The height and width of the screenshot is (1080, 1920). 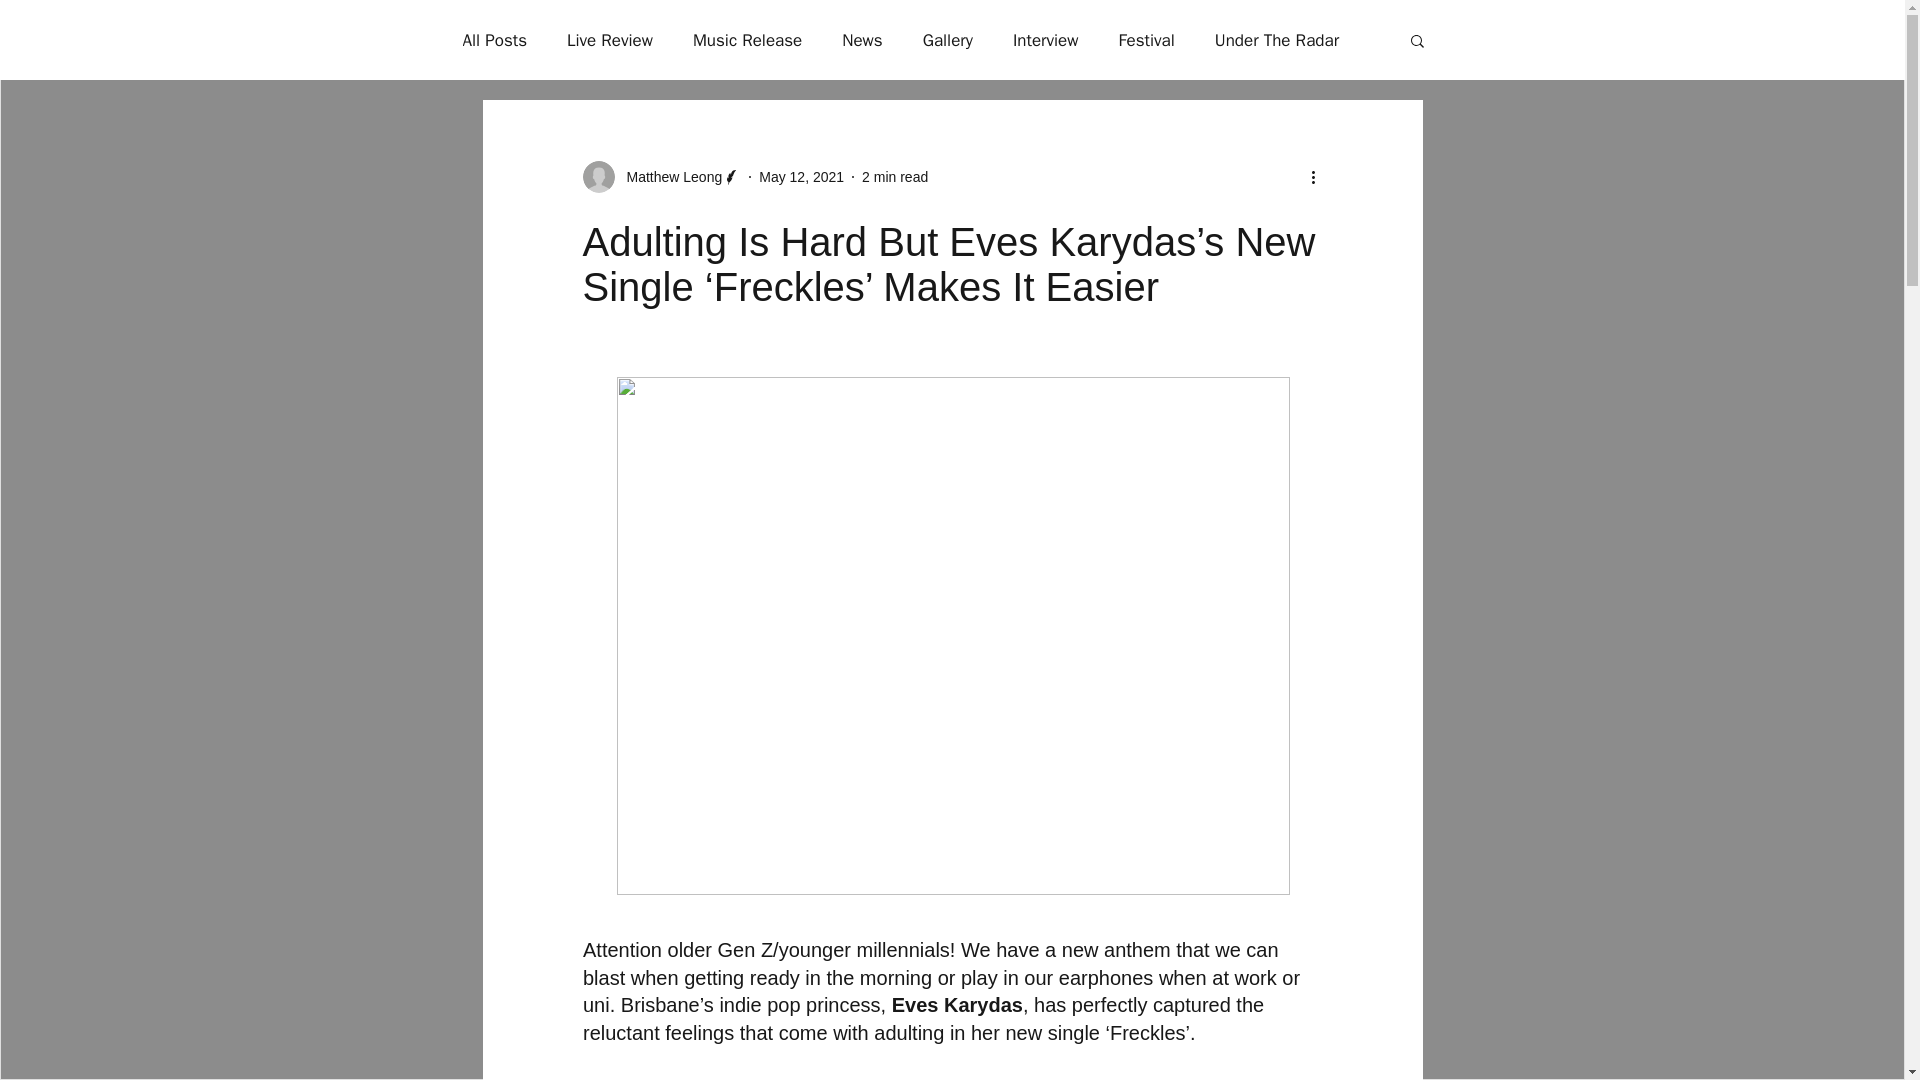 What do you see at coordinates (668, 176) in the screenshot?
I see `Matthew Leong` at bounding box center [668, 176].